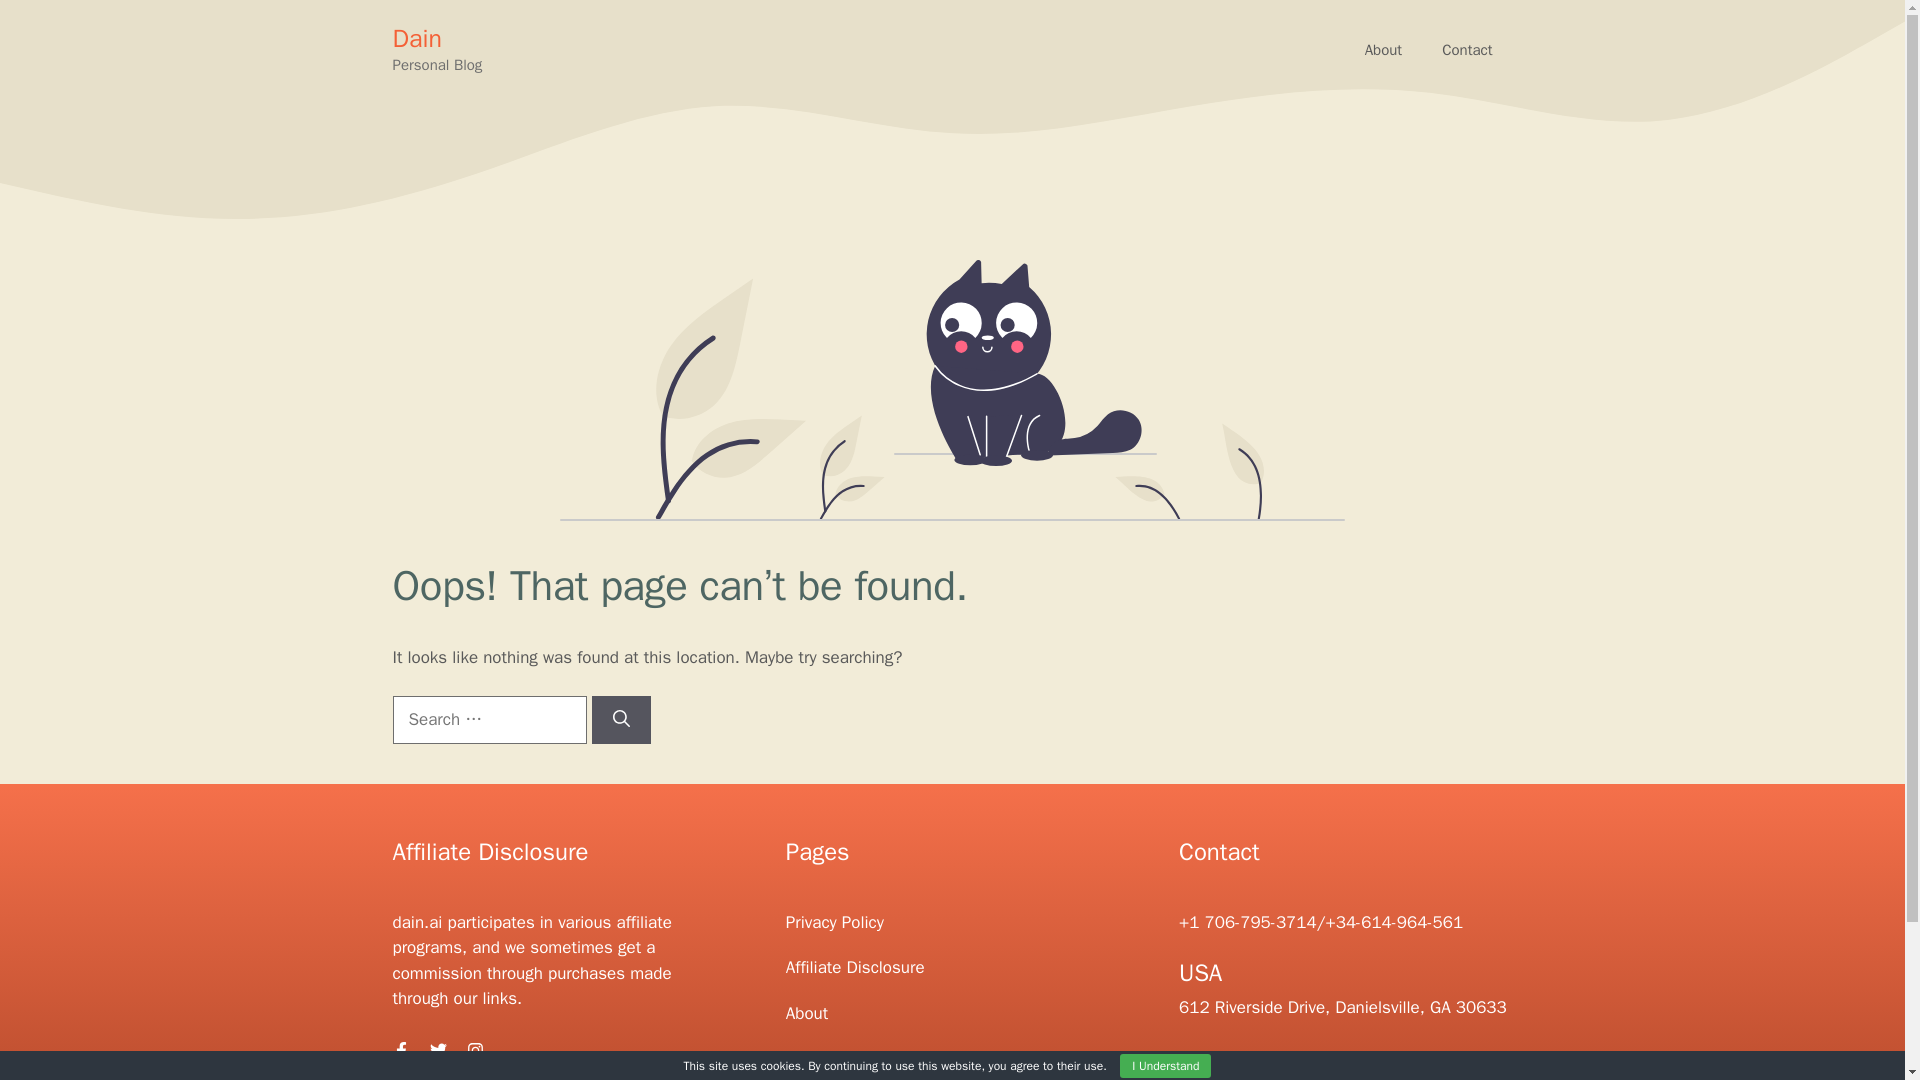 The image size is (1920, 1080). Describe the element at coordinates (1165, 1066) in the screenshot. I see `I Understand` at that location.